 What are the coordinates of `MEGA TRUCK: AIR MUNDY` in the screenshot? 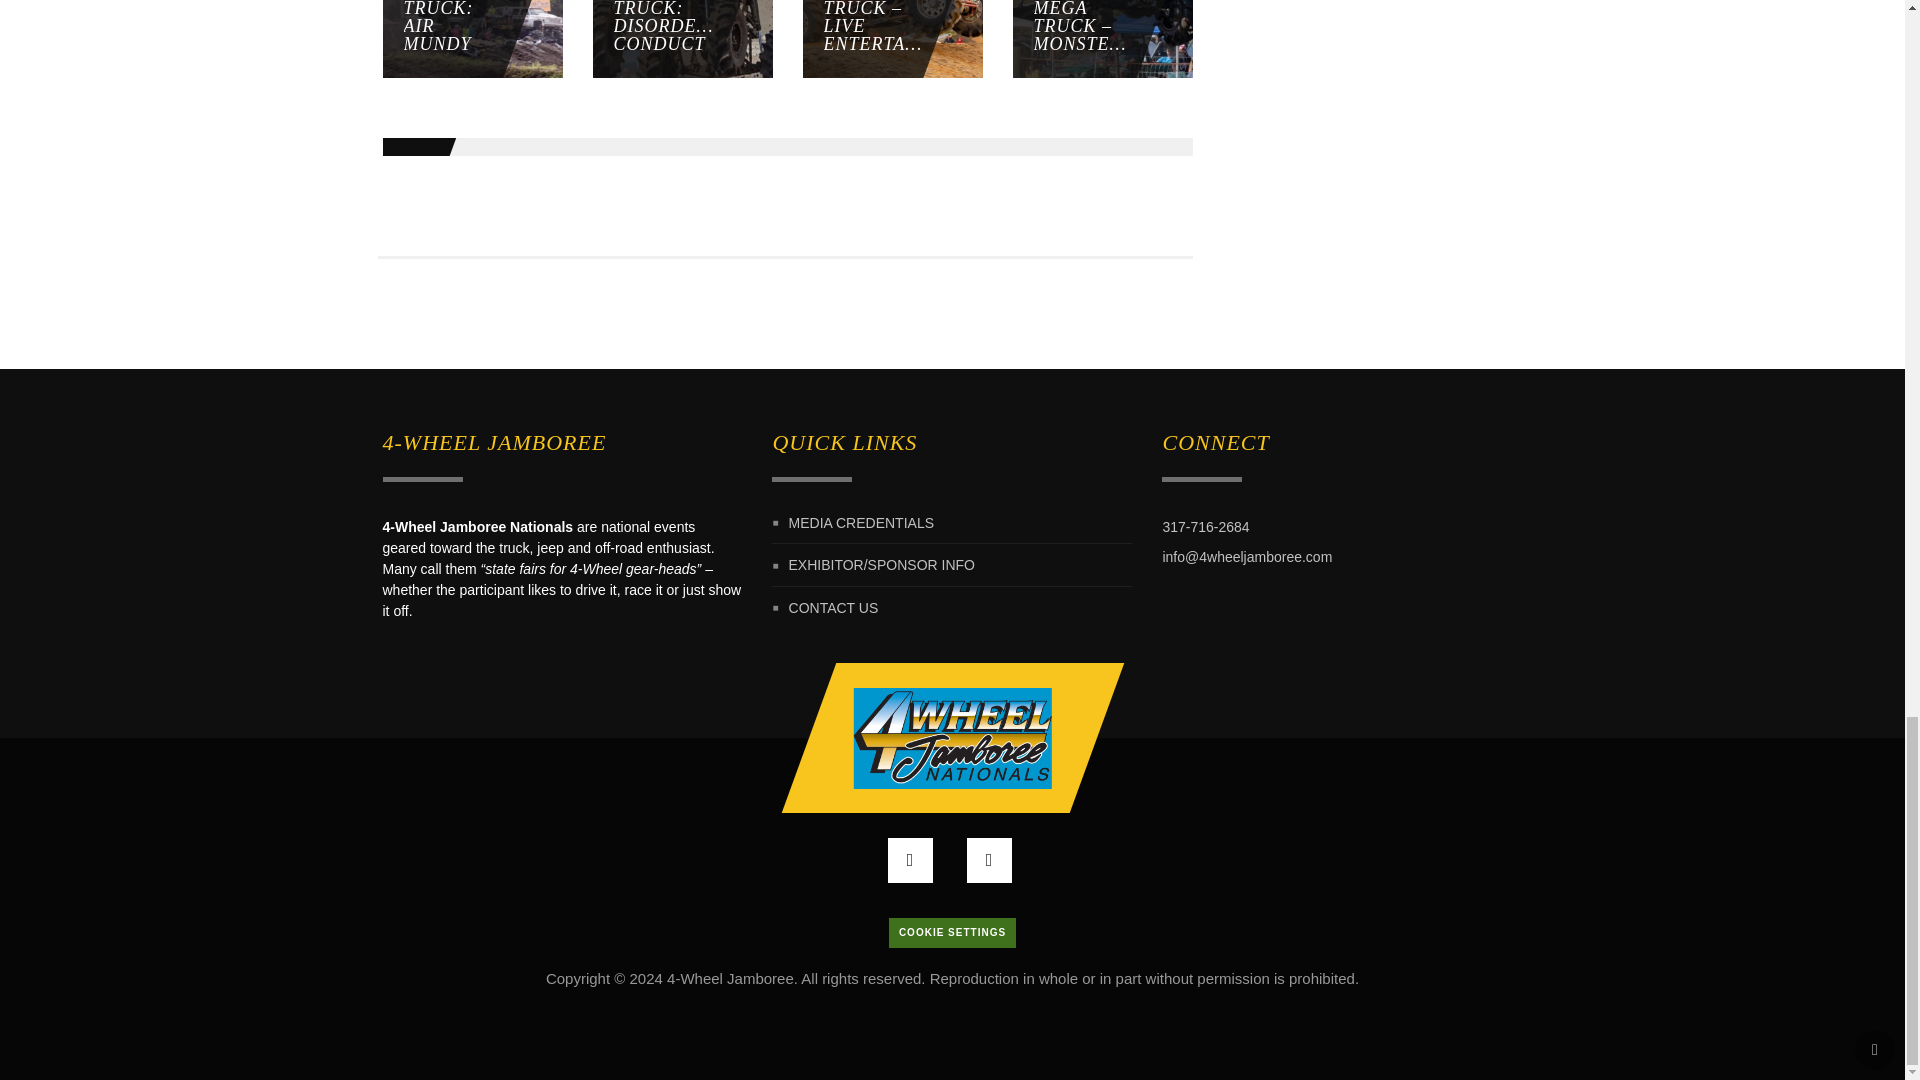 It's located at (422, 38).